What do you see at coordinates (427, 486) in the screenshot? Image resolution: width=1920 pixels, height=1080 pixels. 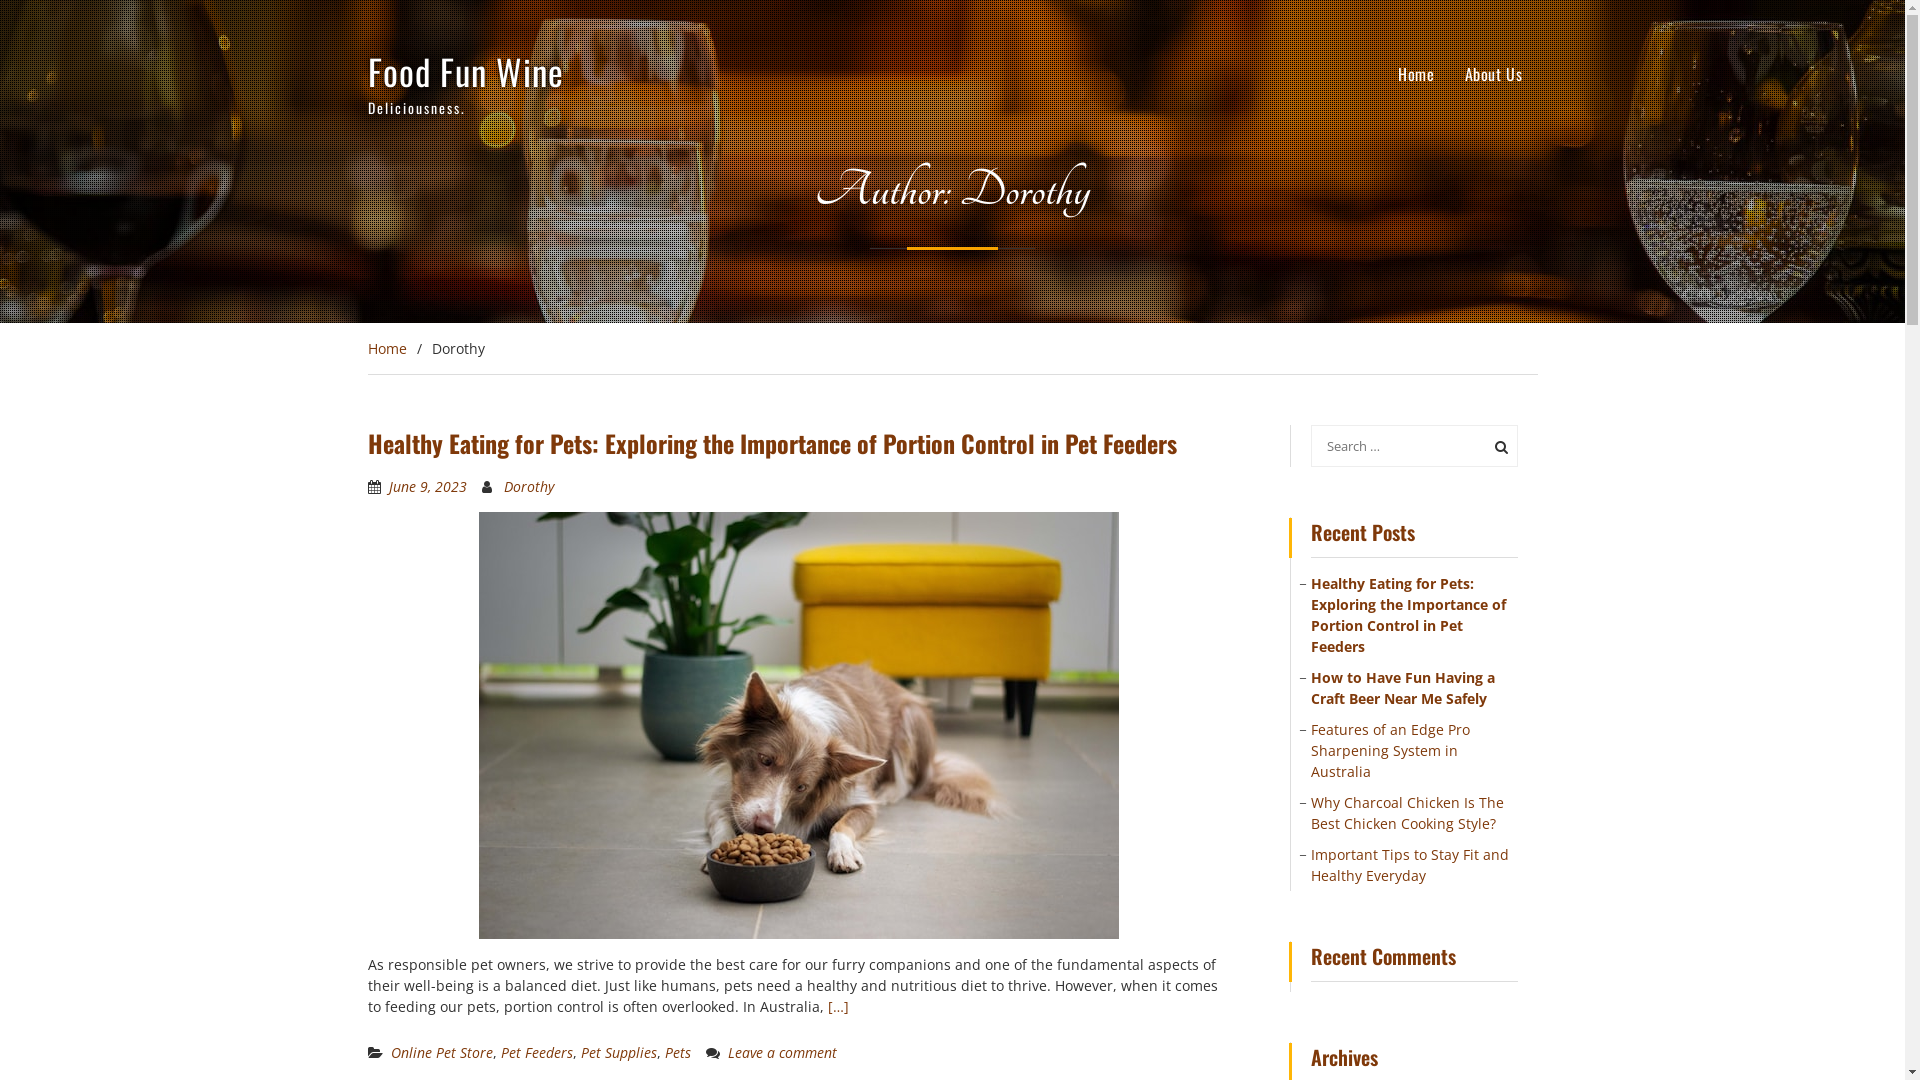 I see `June 9, 2023` at bounding box center [427, 486].